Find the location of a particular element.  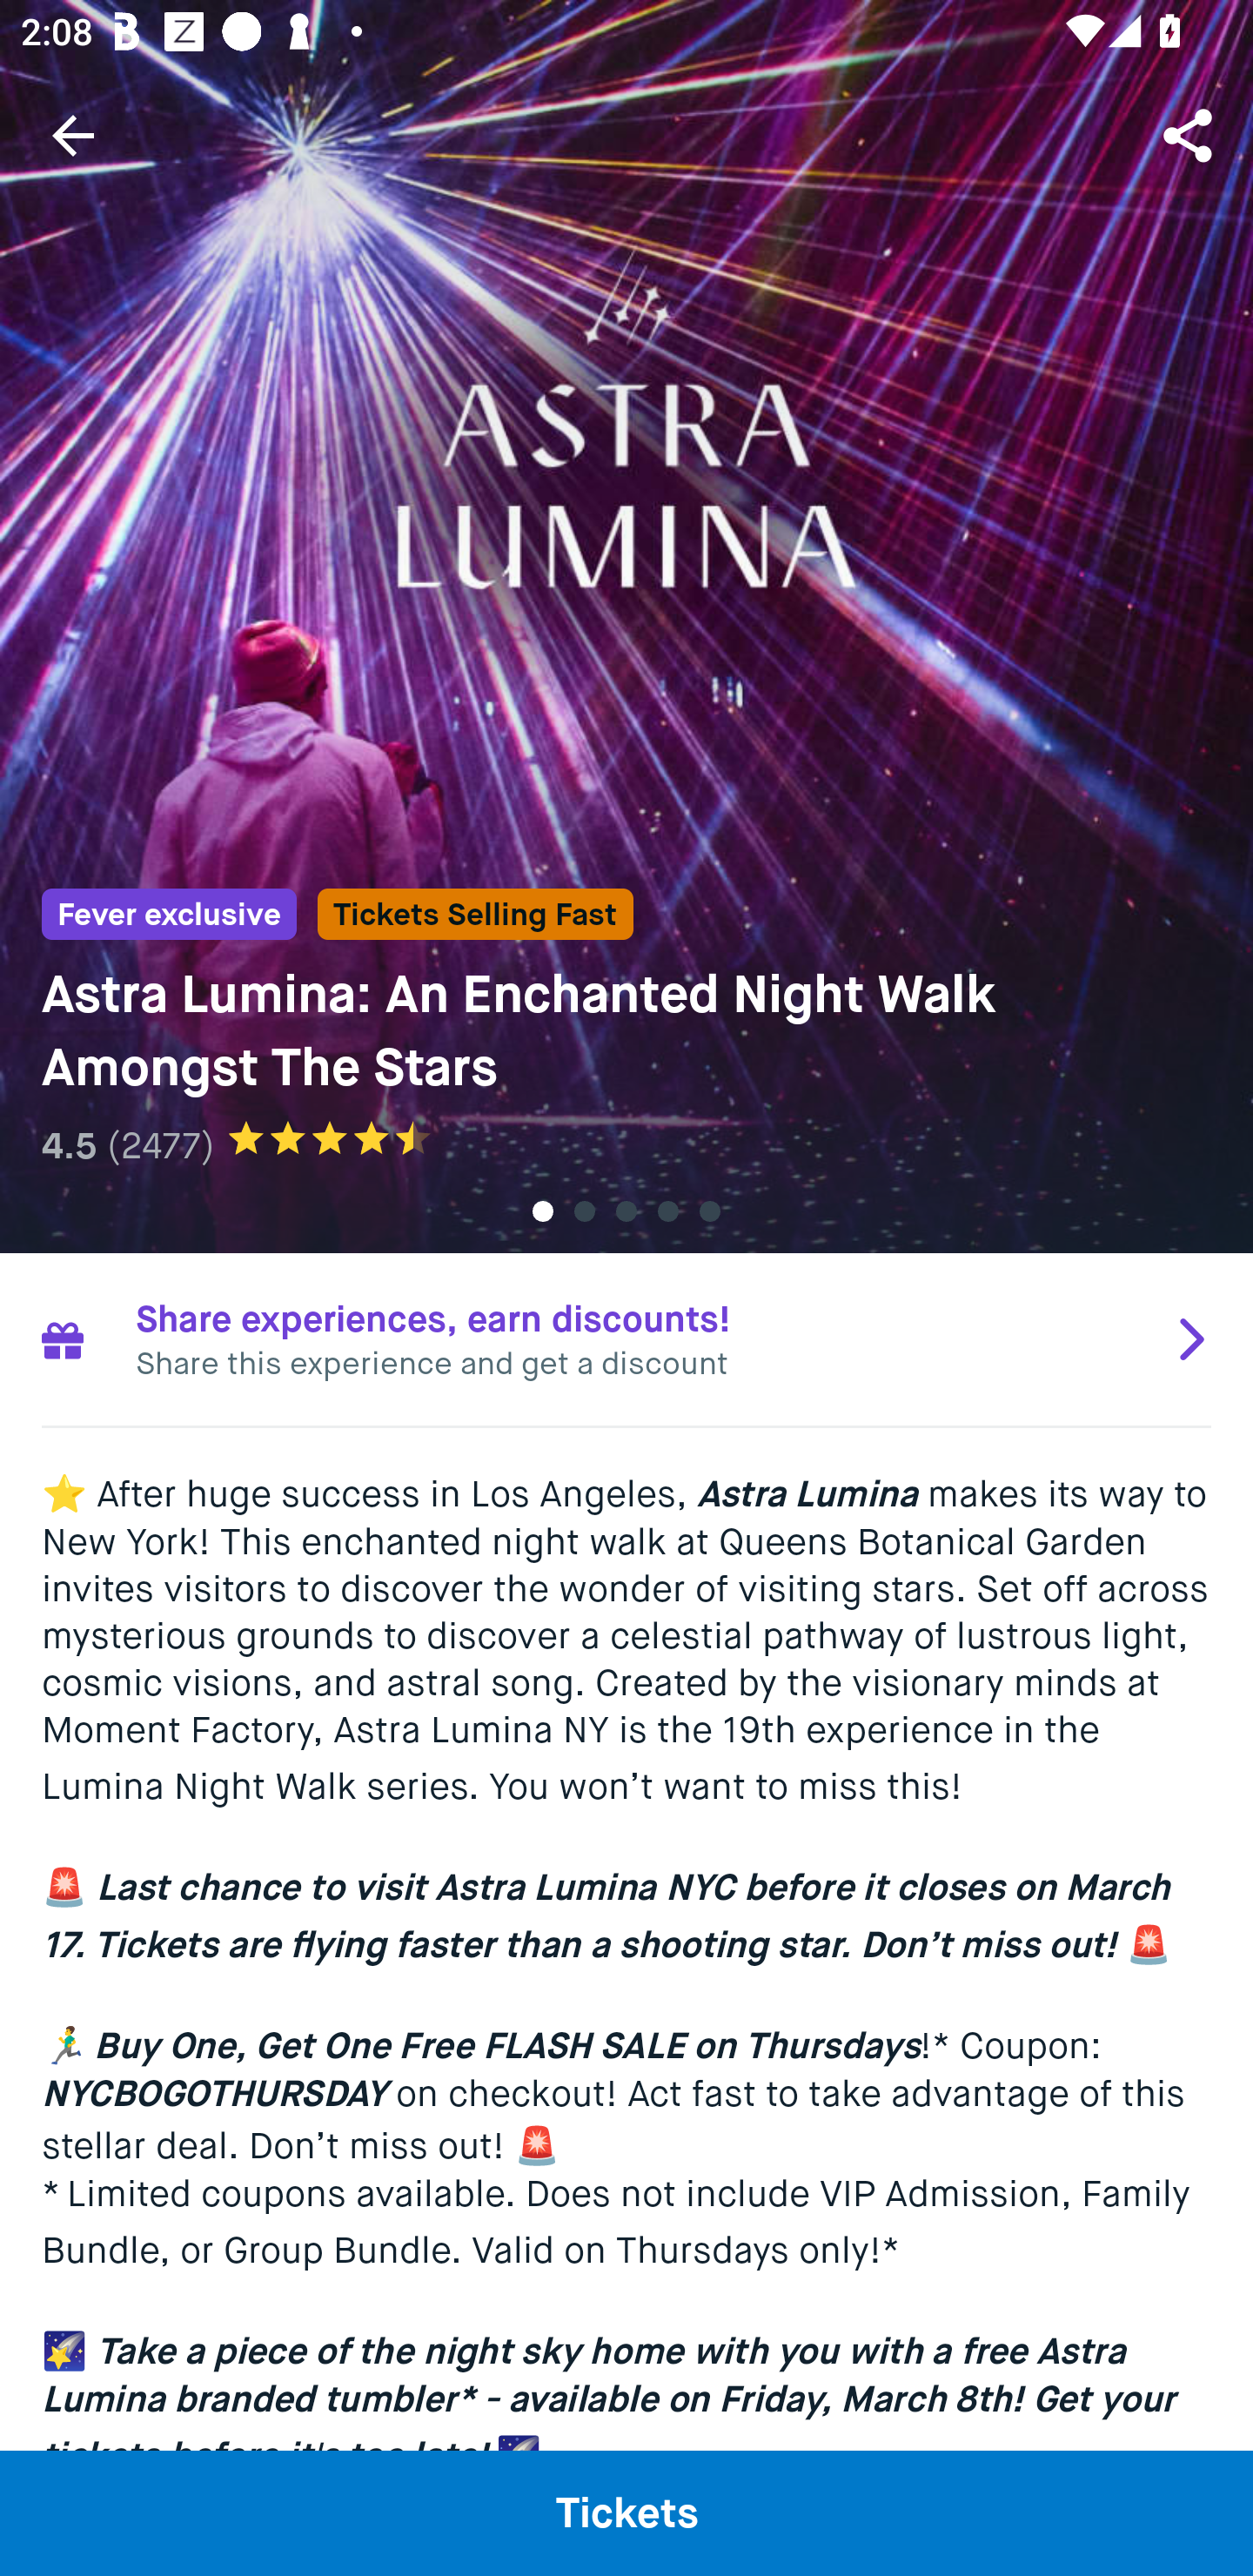

Tickets is located at coordinates (626, 2512).